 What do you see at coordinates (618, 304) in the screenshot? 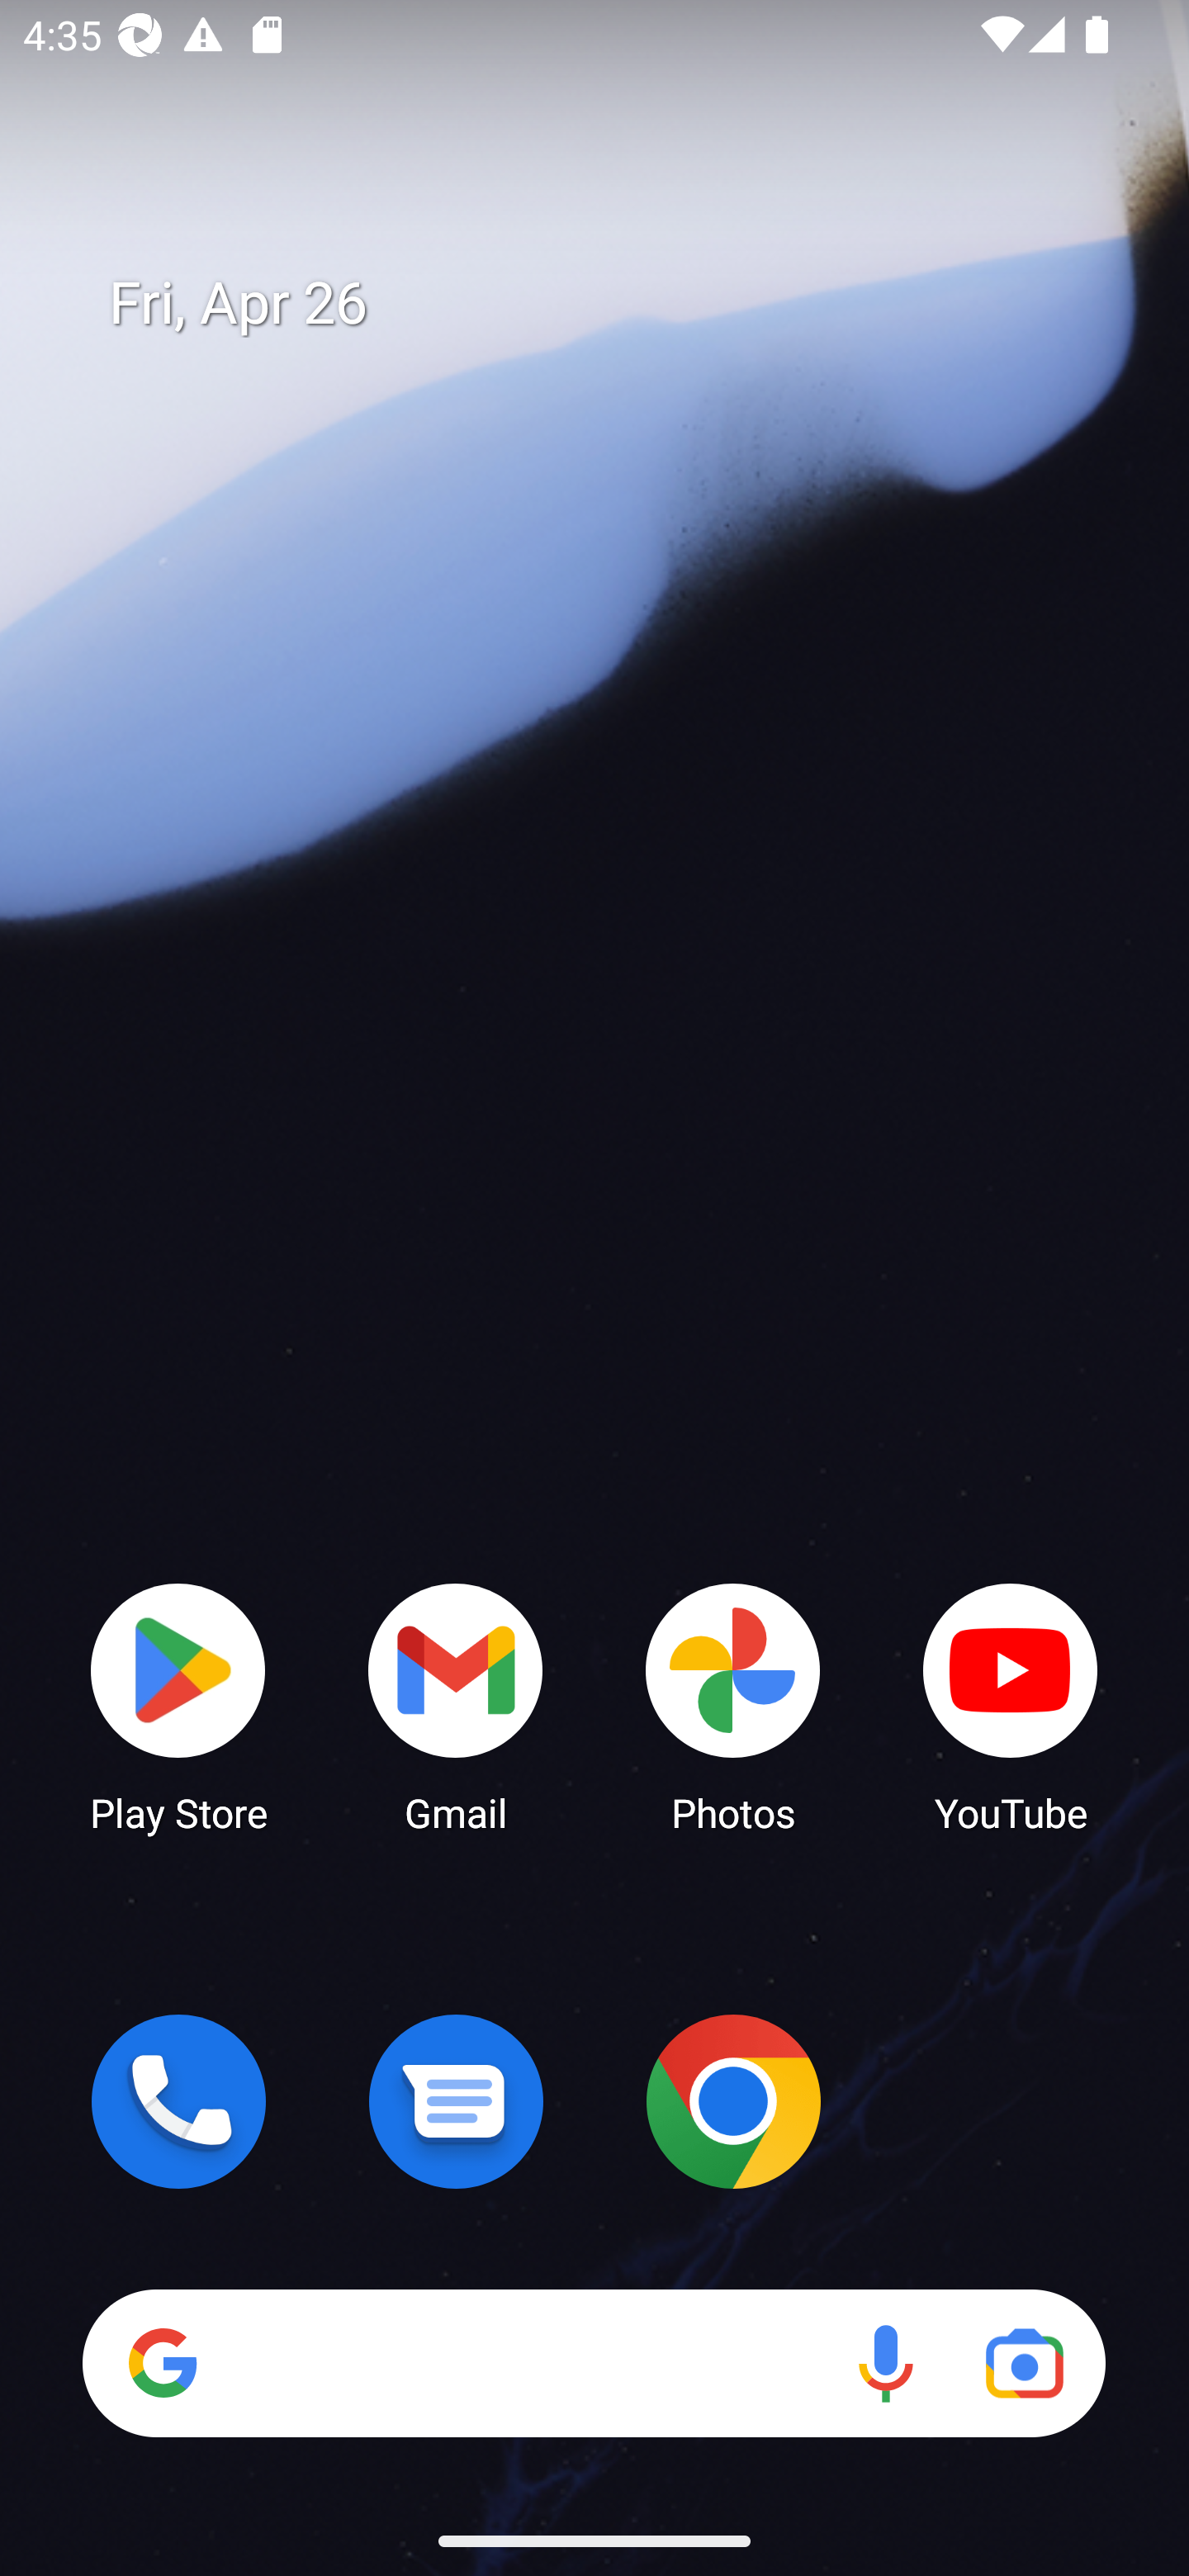
I see `Fri, Apr 26` at bounding box center [618, 304].